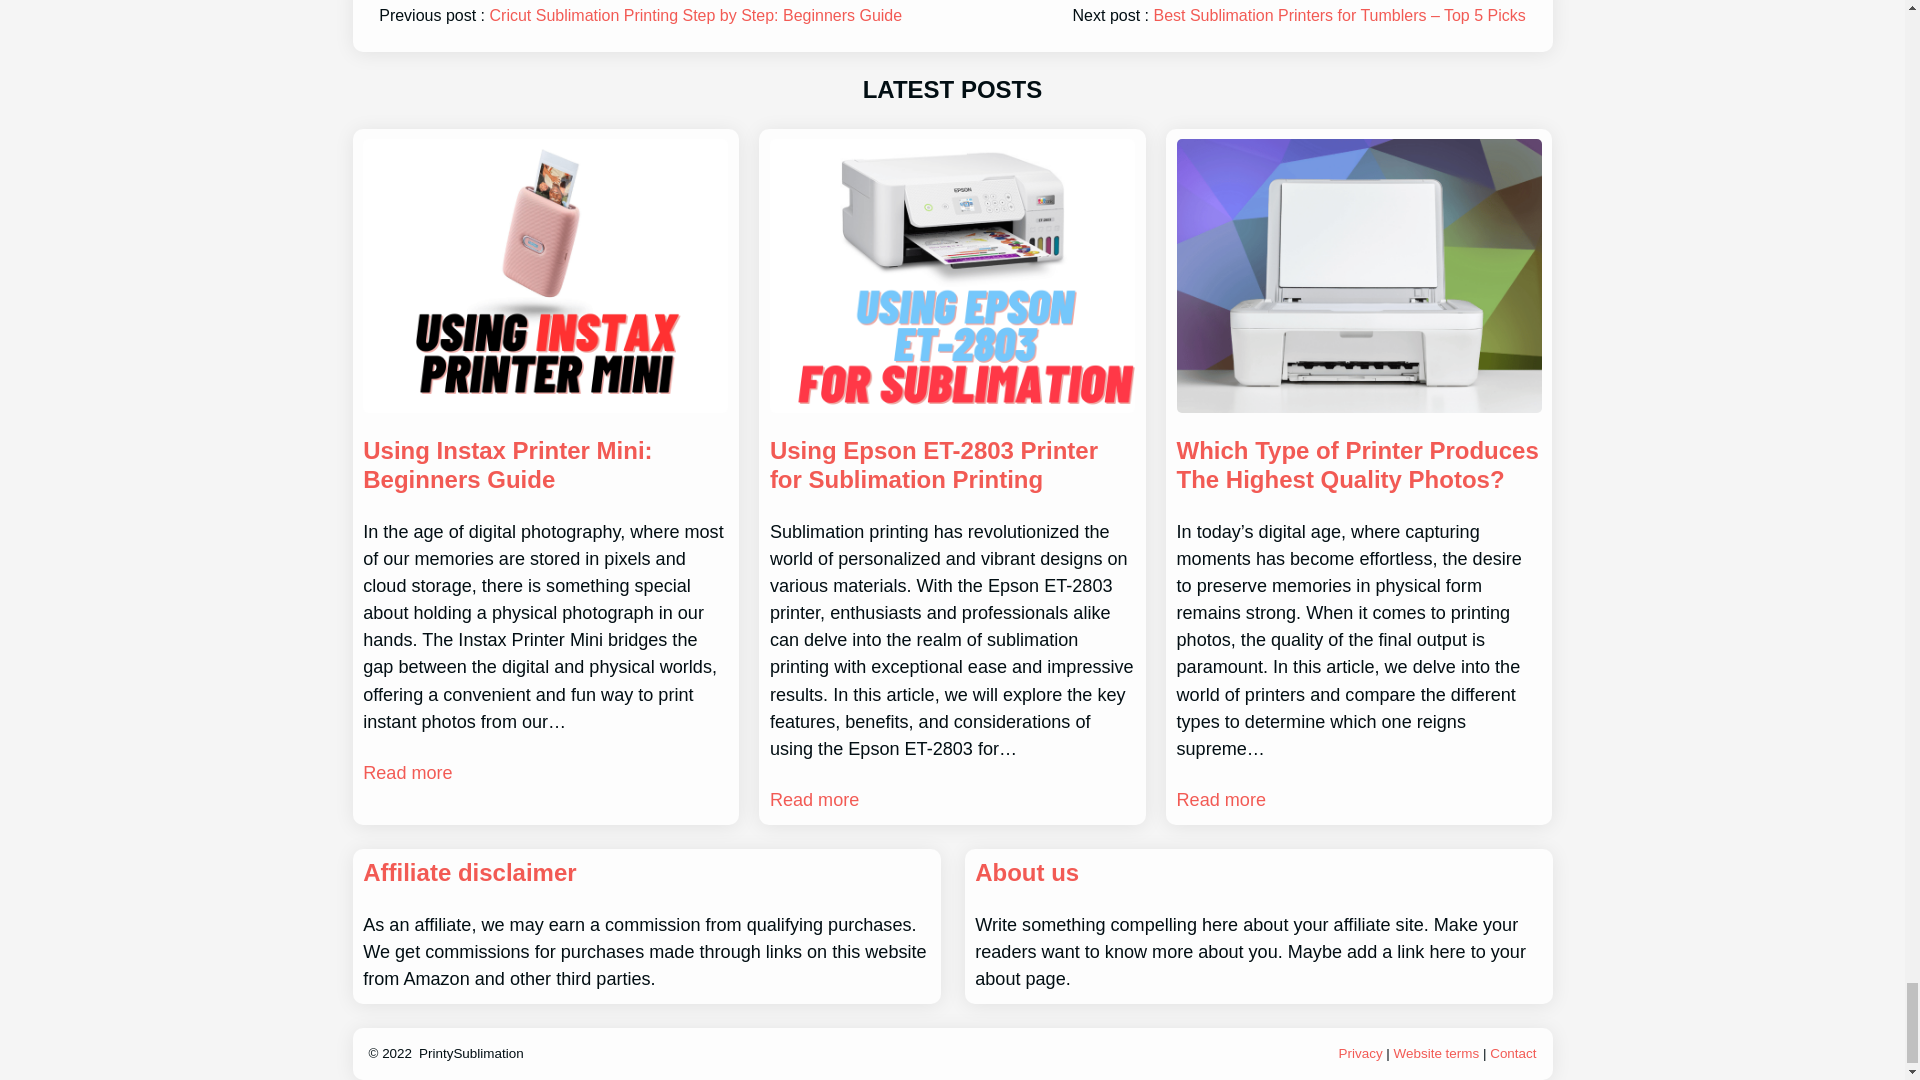  Describe the element at coordinates (1220, 800) in the screenshot. I see `Read more` at that location.